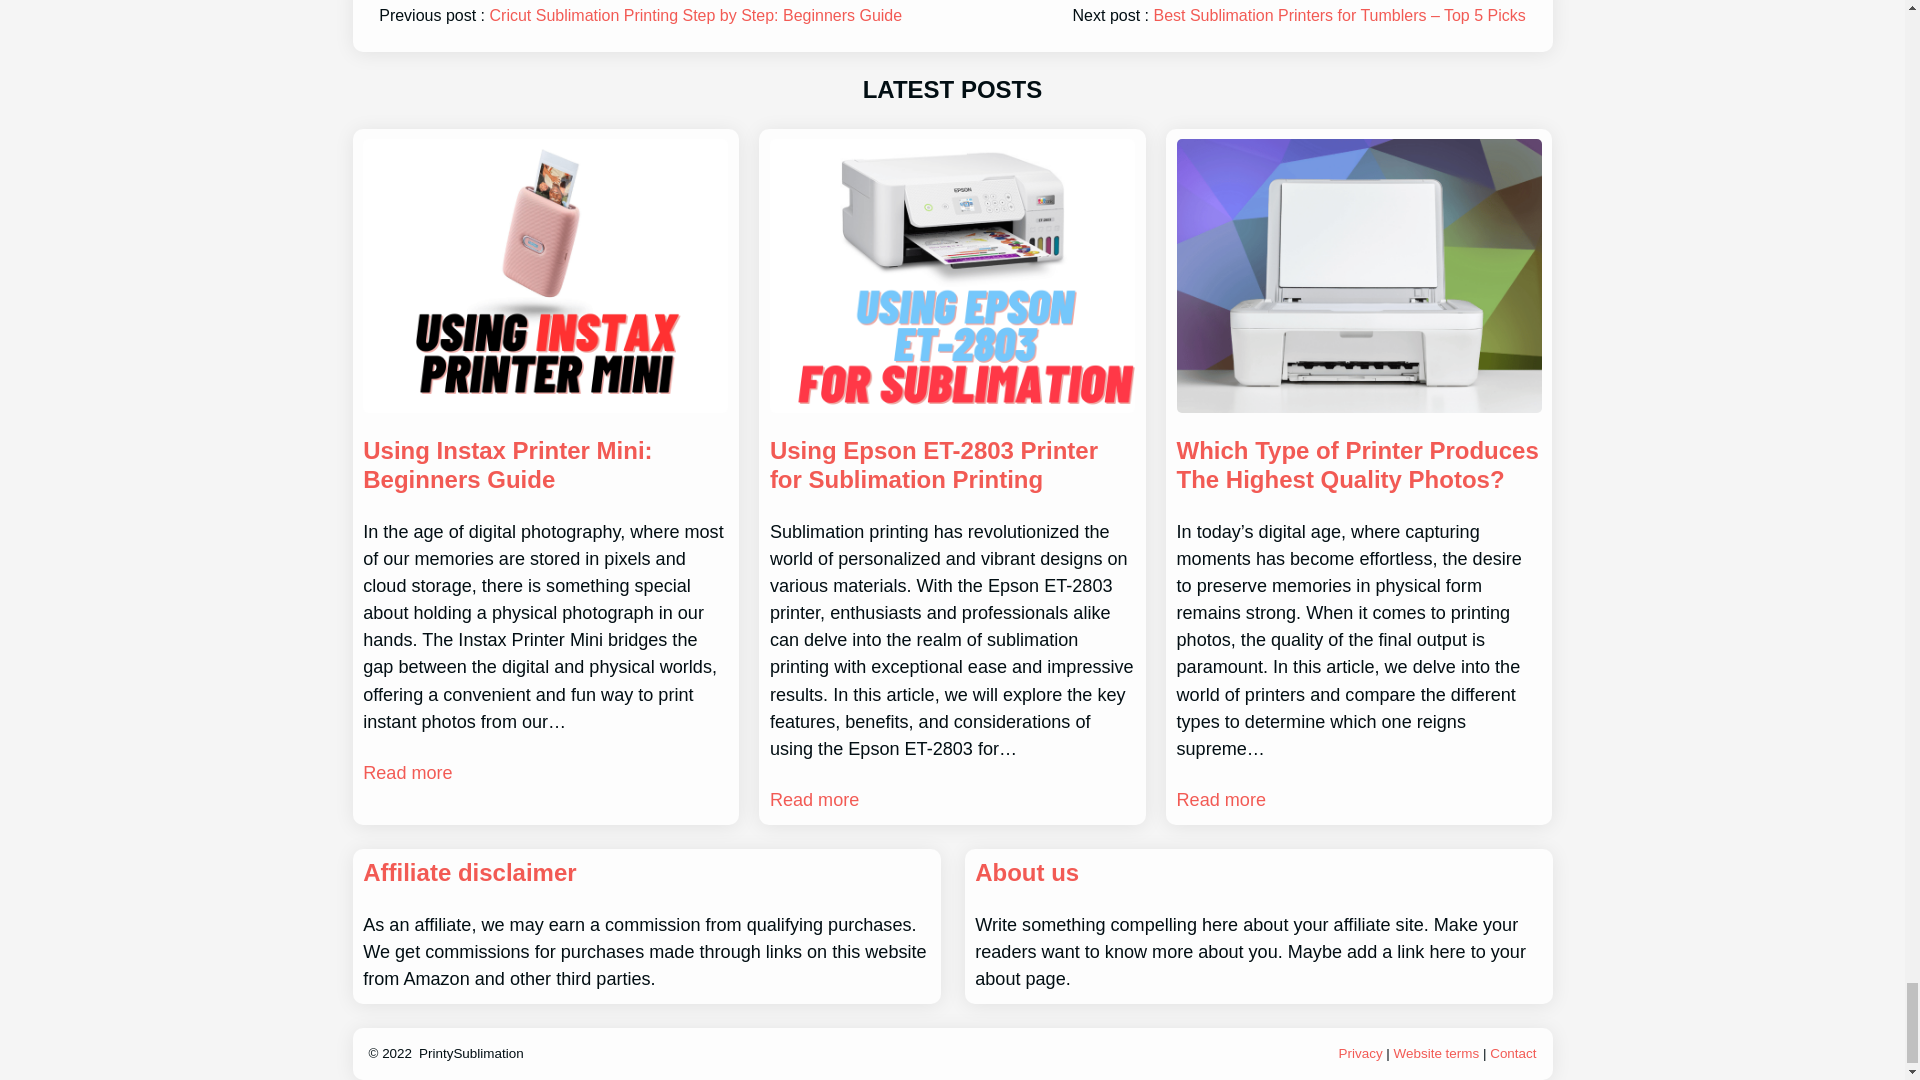  Describe the element at coordinates (1220, 800) in the screenshot. I see `Read more` at that location.